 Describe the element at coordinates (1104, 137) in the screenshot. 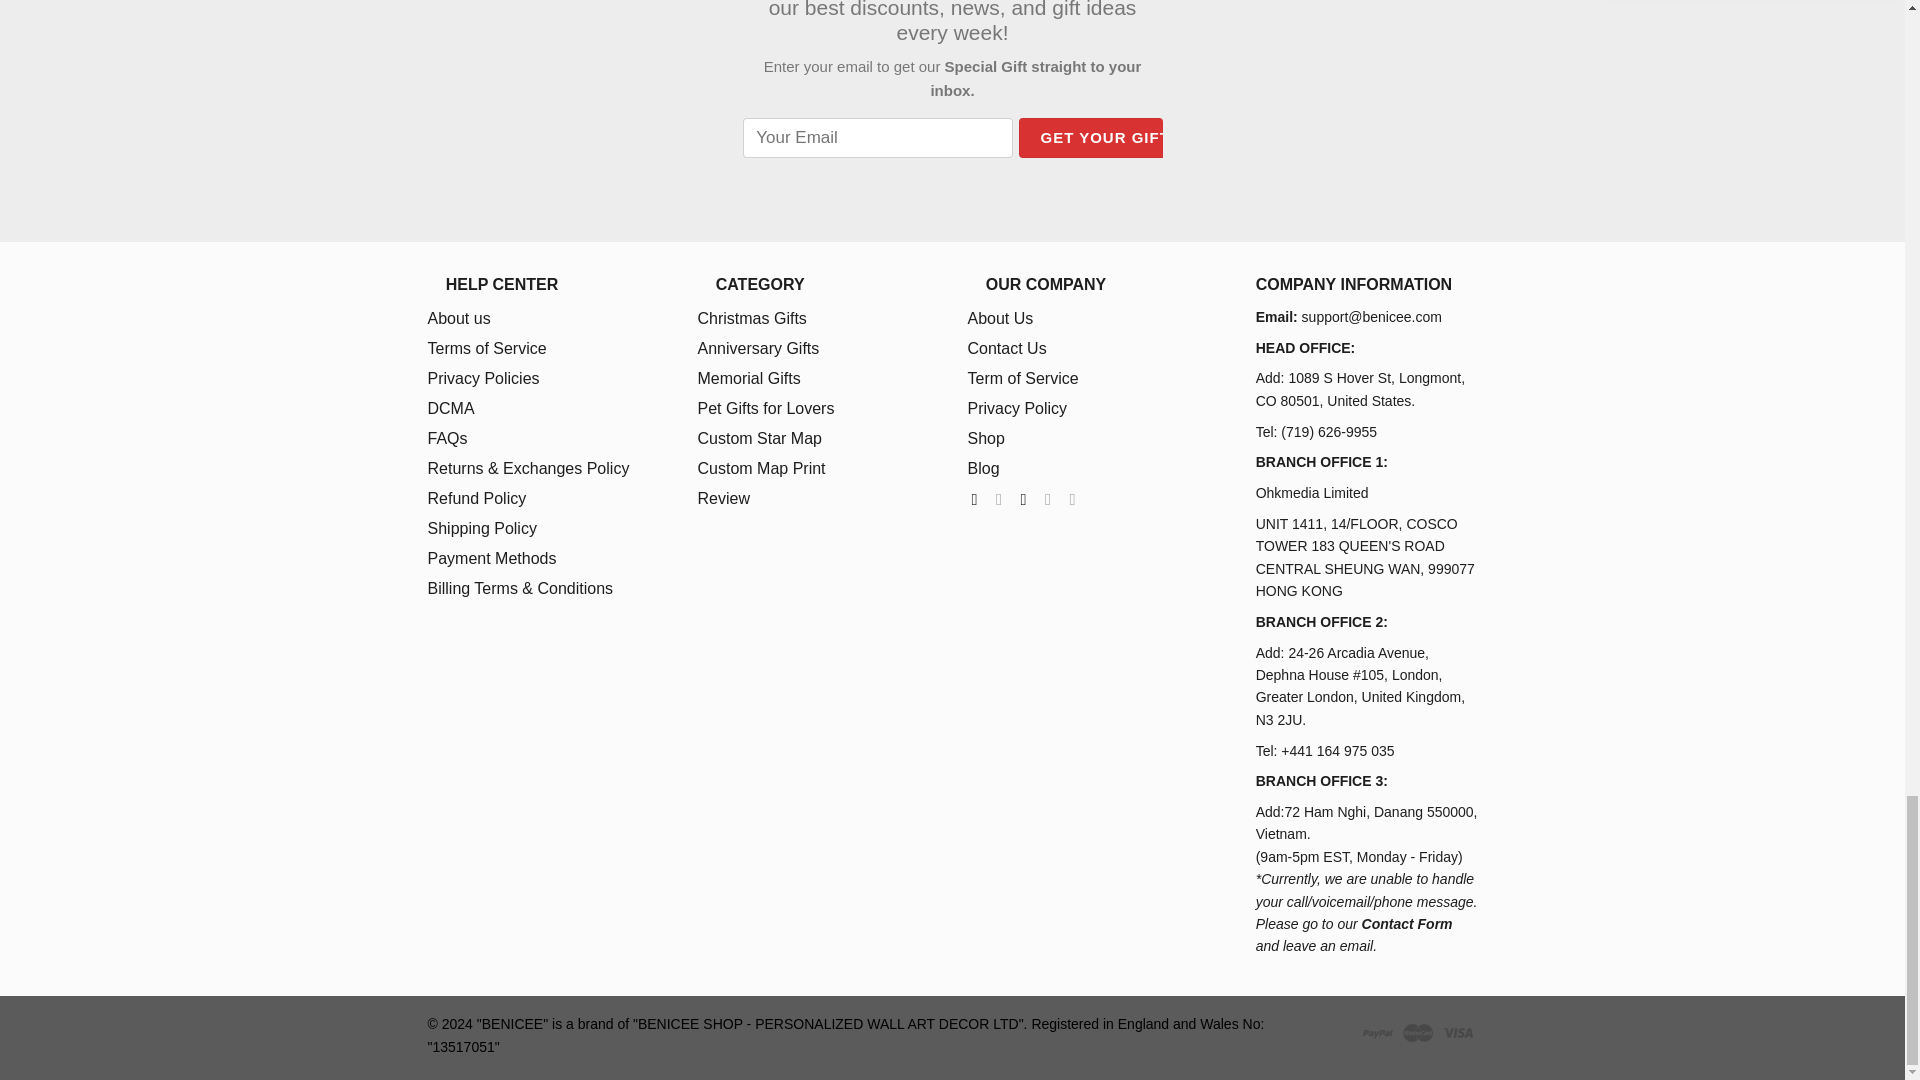

I see `Get Your Gift` at that location.